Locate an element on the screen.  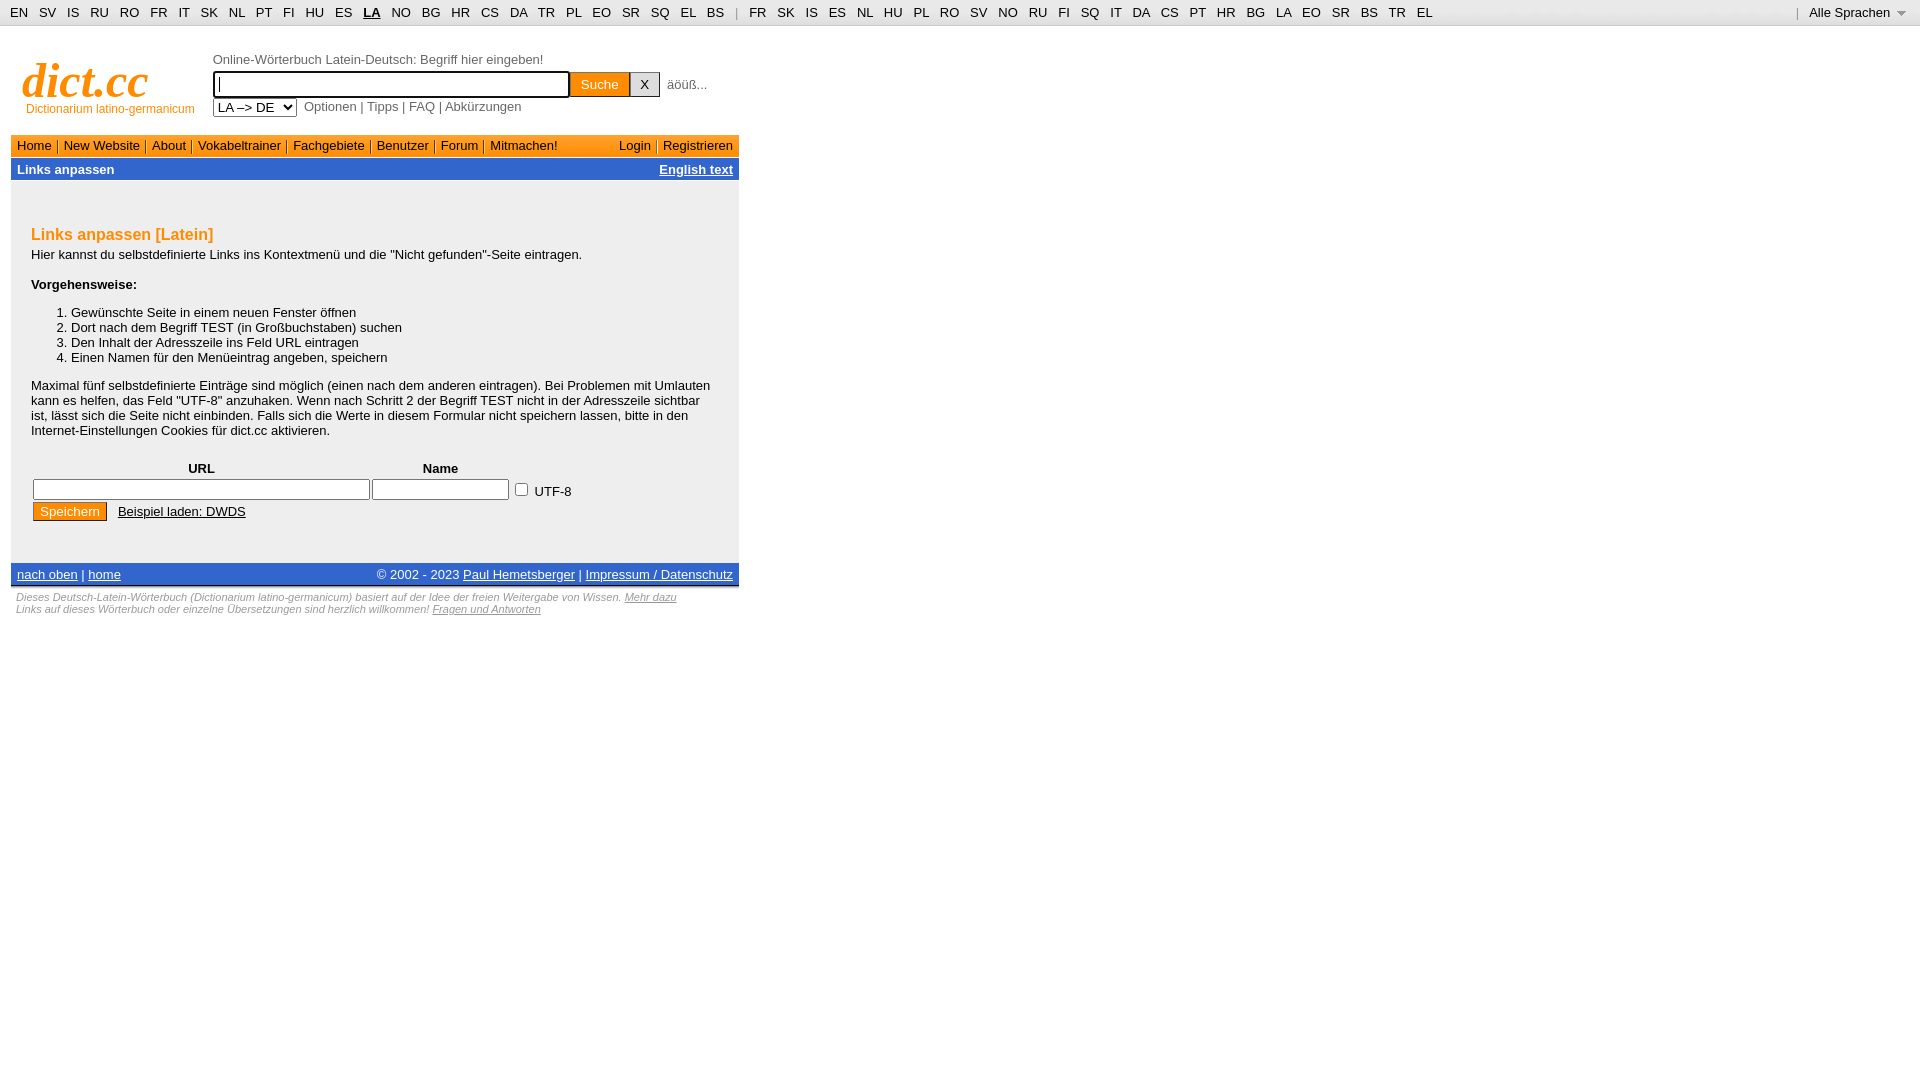
NO is located at coordinates (401, 12).